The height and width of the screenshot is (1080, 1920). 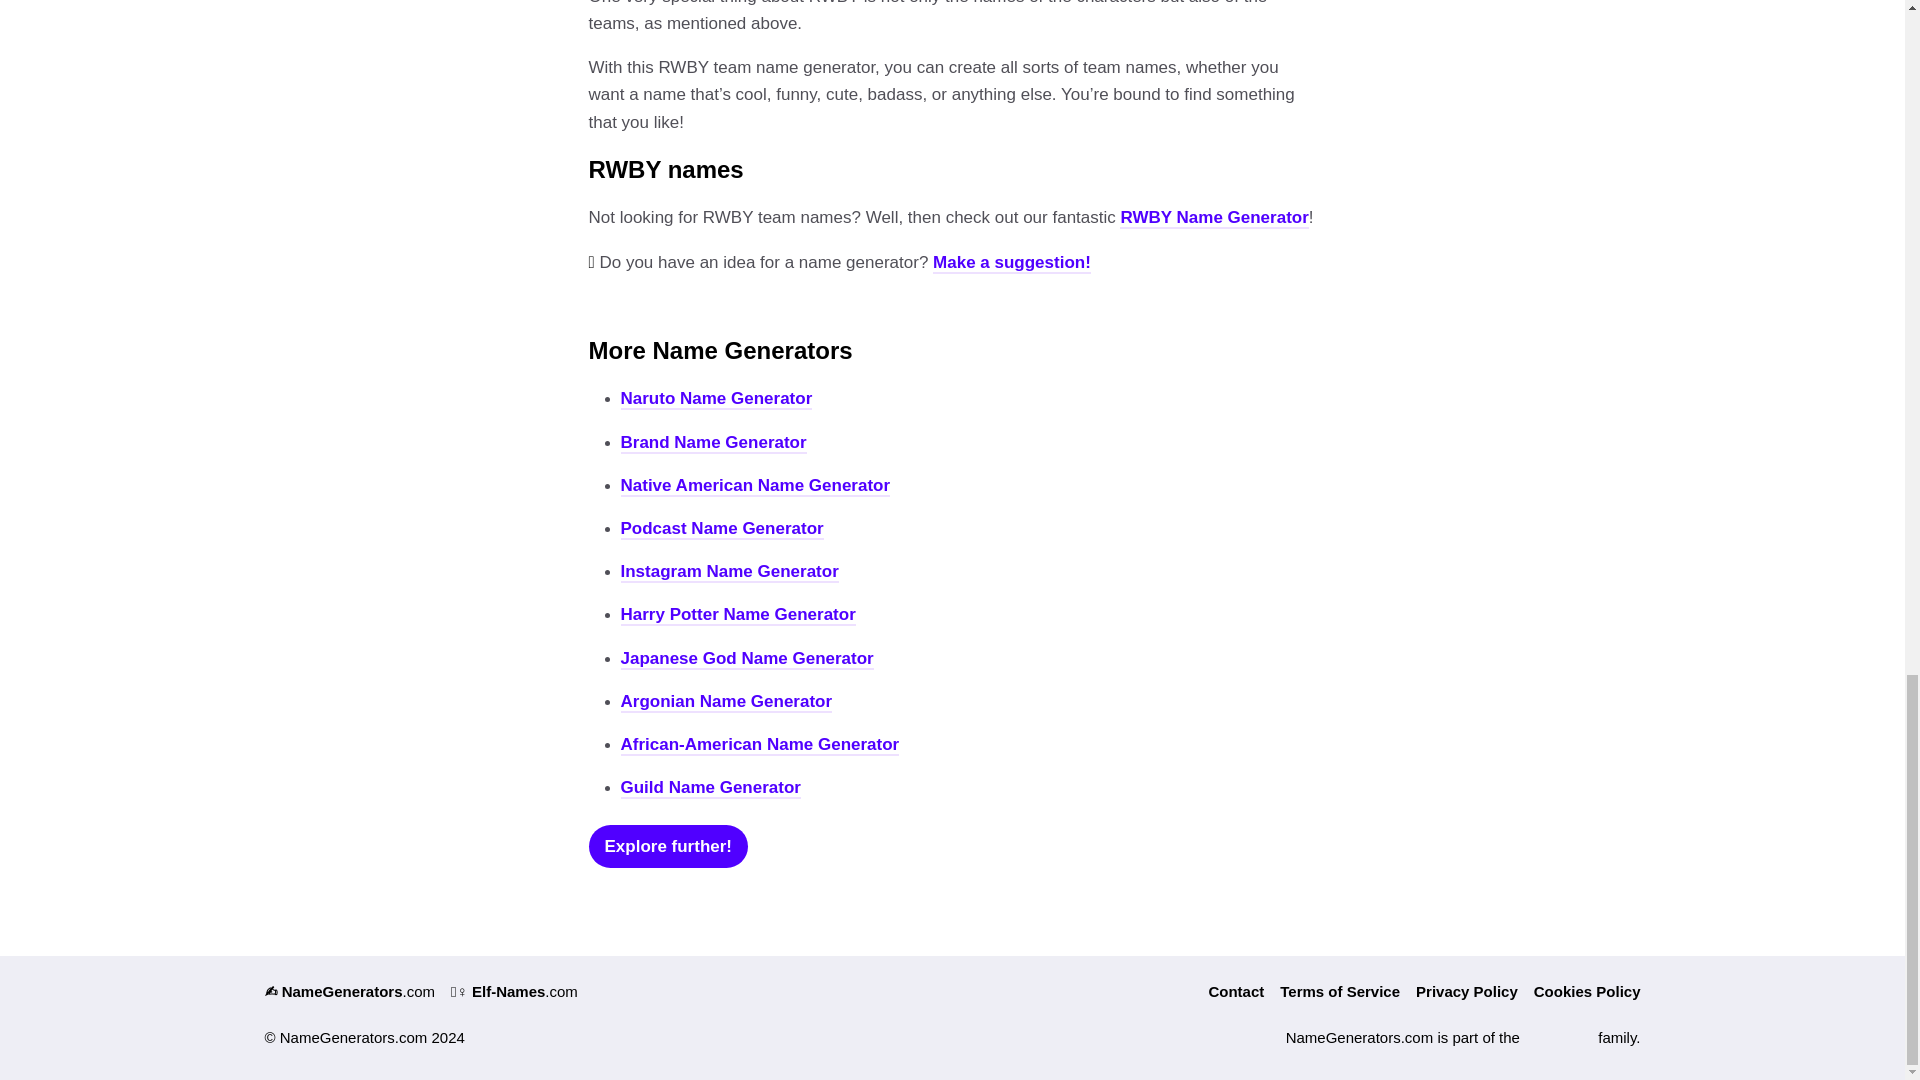 What do you see at coordinates (1213, 218) in the screenshot?
I see `RWBY Name Generator` at bounding box center [1213, 218].